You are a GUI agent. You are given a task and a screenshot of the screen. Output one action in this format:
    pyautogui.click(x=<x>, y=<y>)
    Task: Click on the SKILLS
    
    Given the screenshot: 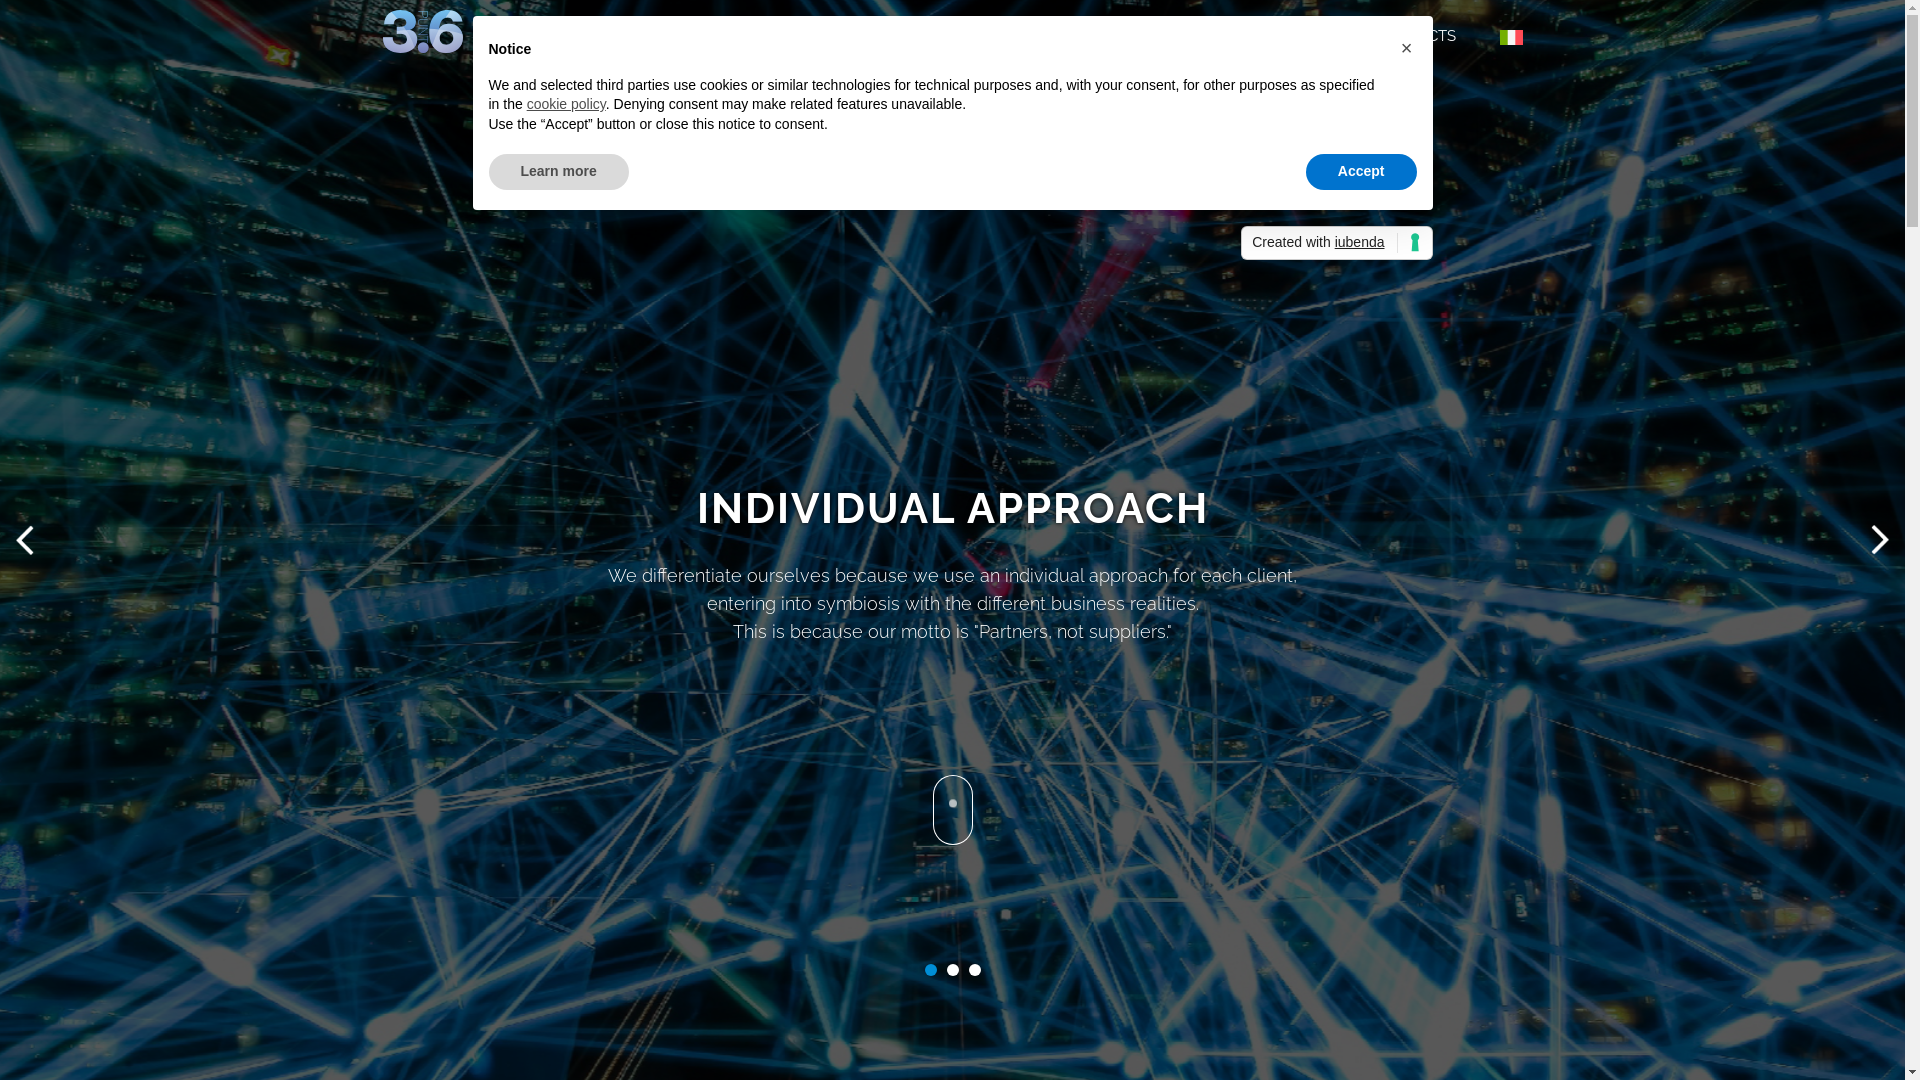 What is the action you would take?
    pyautogui.click(x=906, y=36)
    